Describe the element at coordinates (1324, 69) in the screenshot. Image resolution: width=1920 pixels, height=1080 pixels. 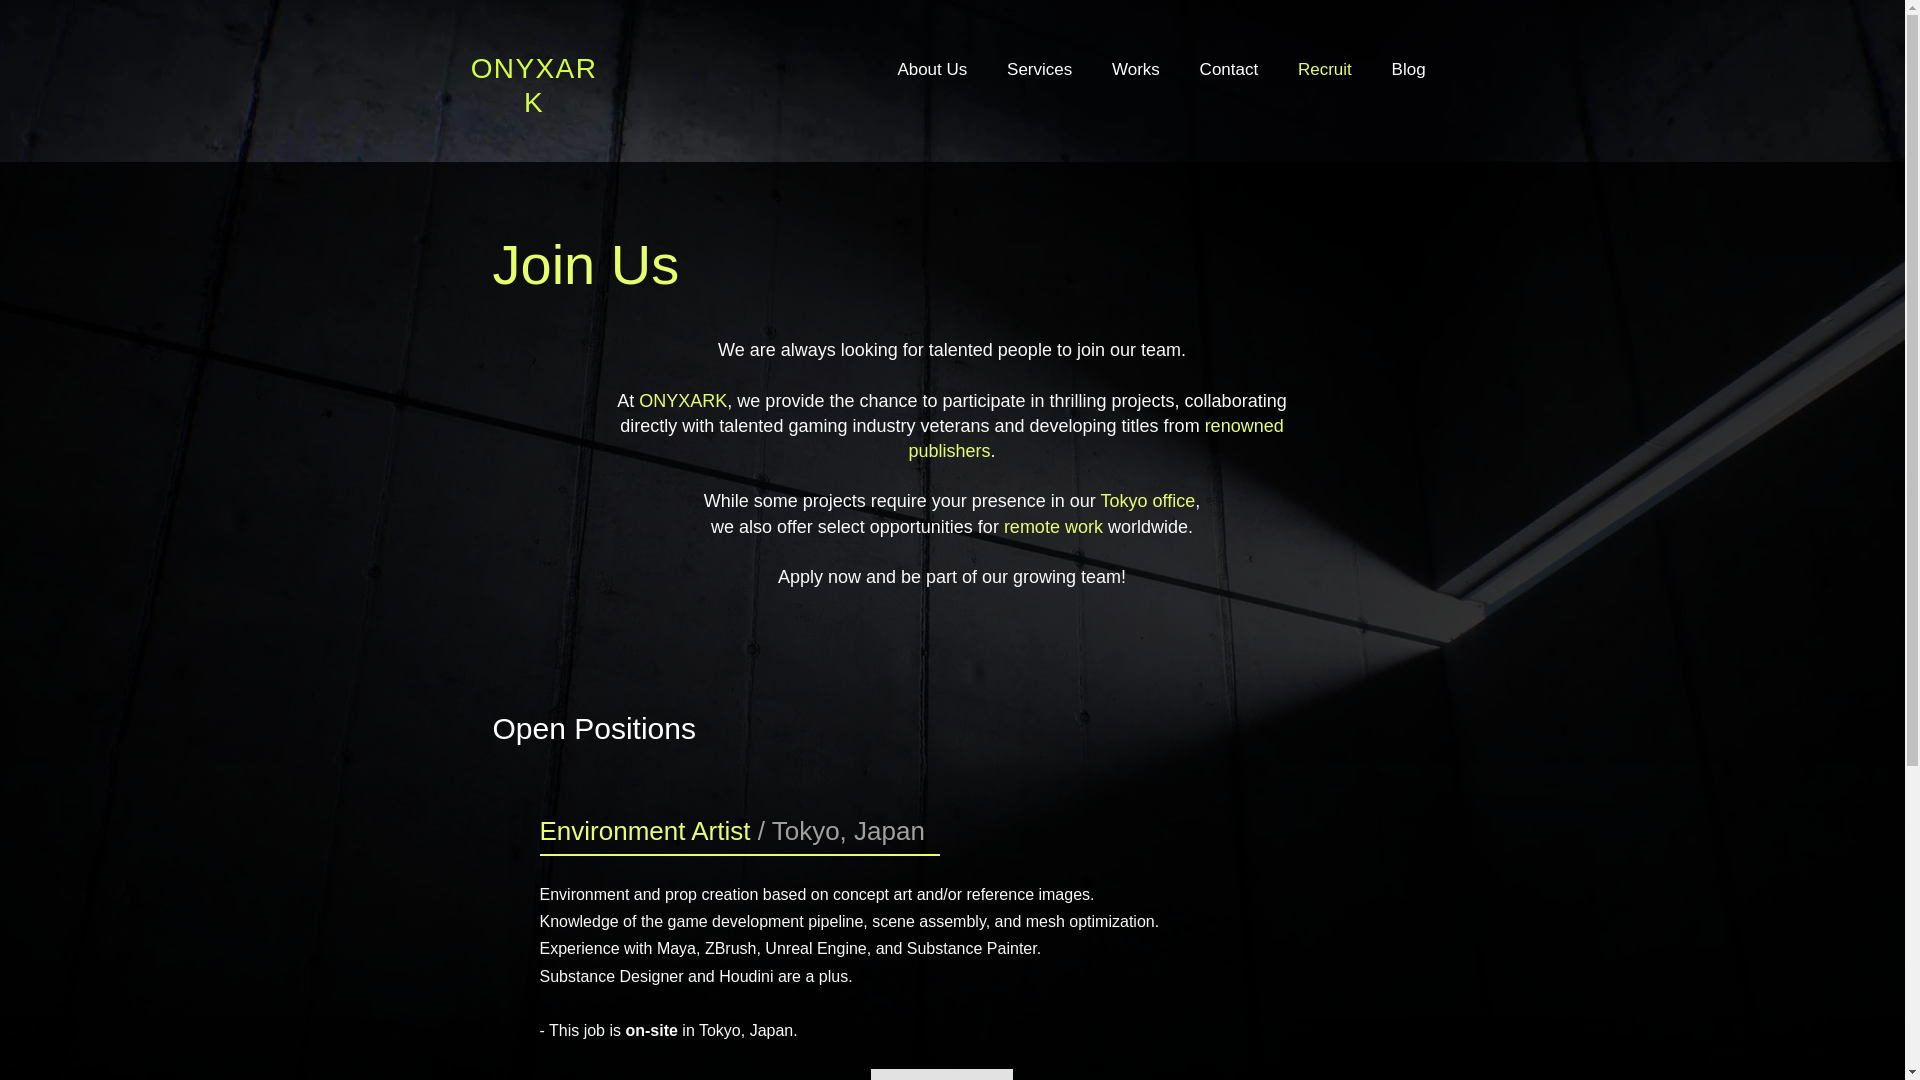
I see `Recruit` at that location.